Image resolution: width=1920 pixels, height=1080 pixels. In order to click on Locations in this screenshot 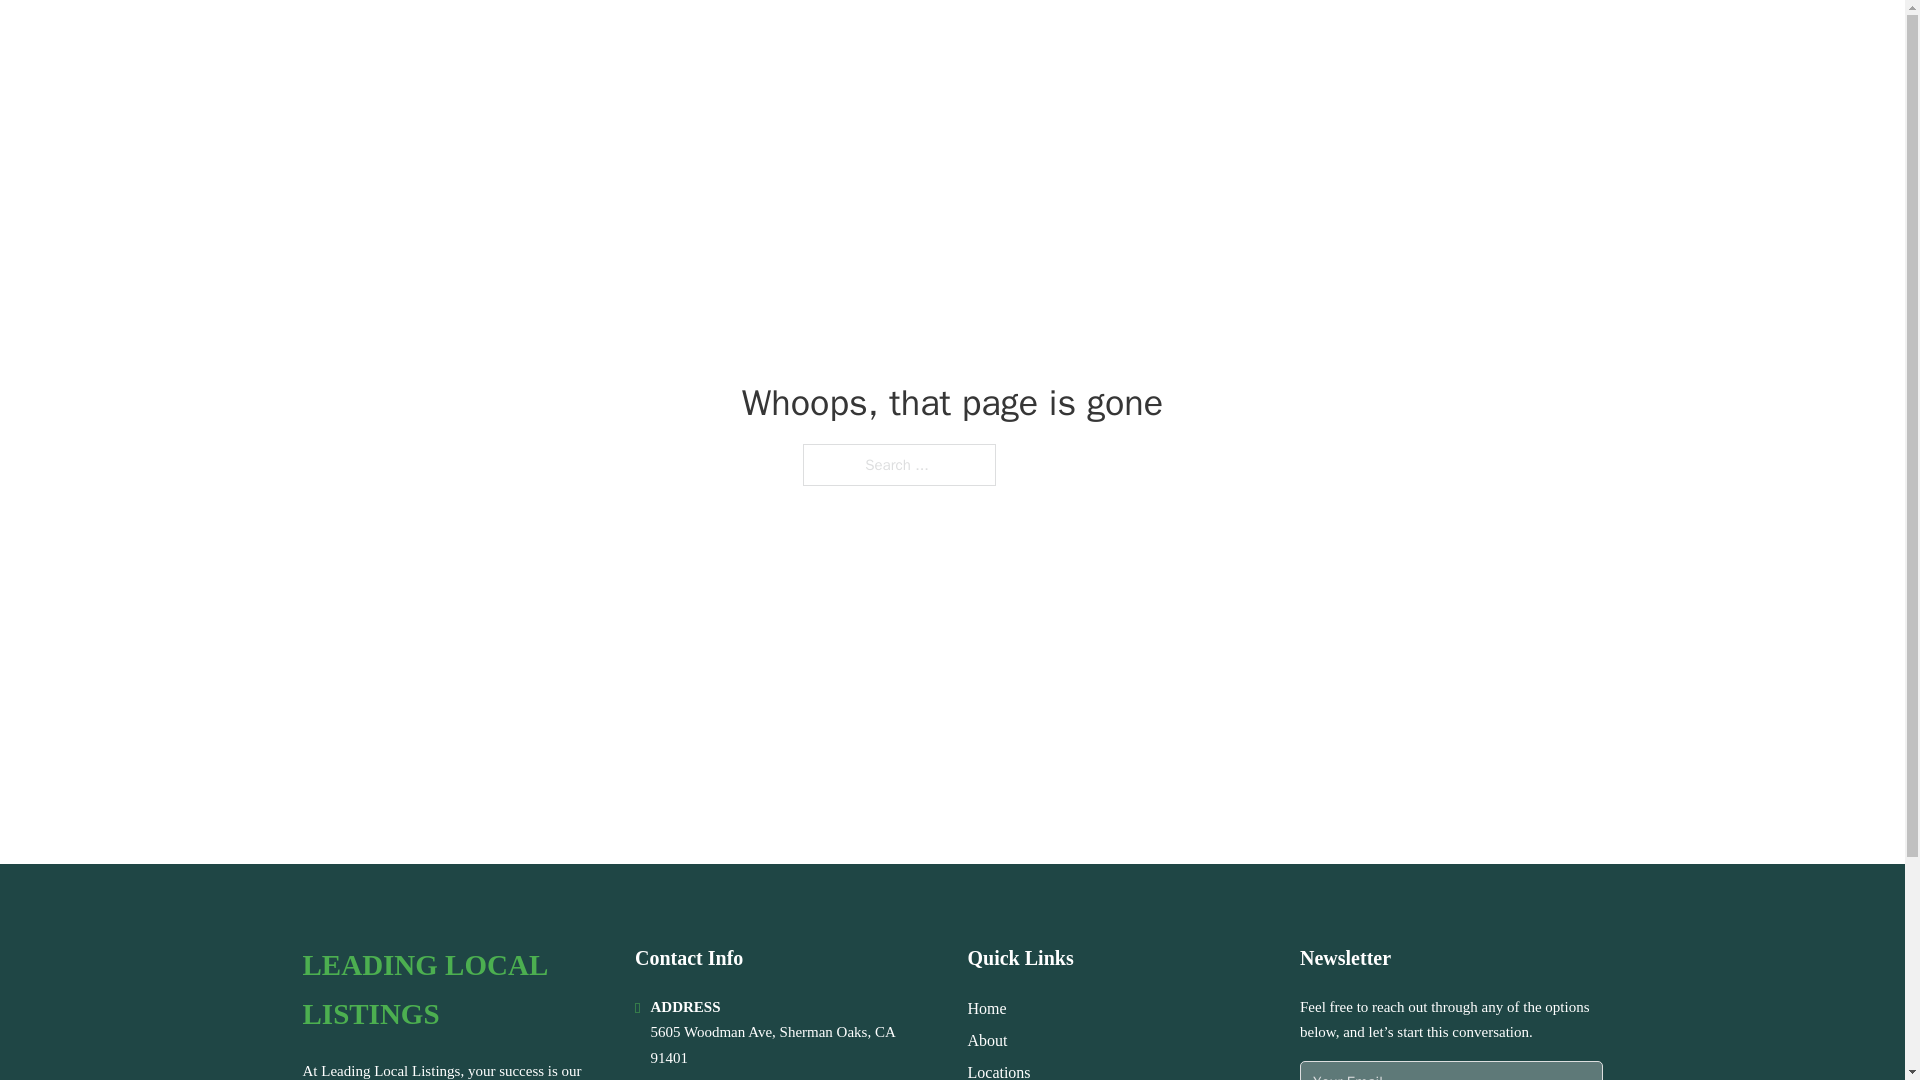, I will do `click(999, 1070)`.